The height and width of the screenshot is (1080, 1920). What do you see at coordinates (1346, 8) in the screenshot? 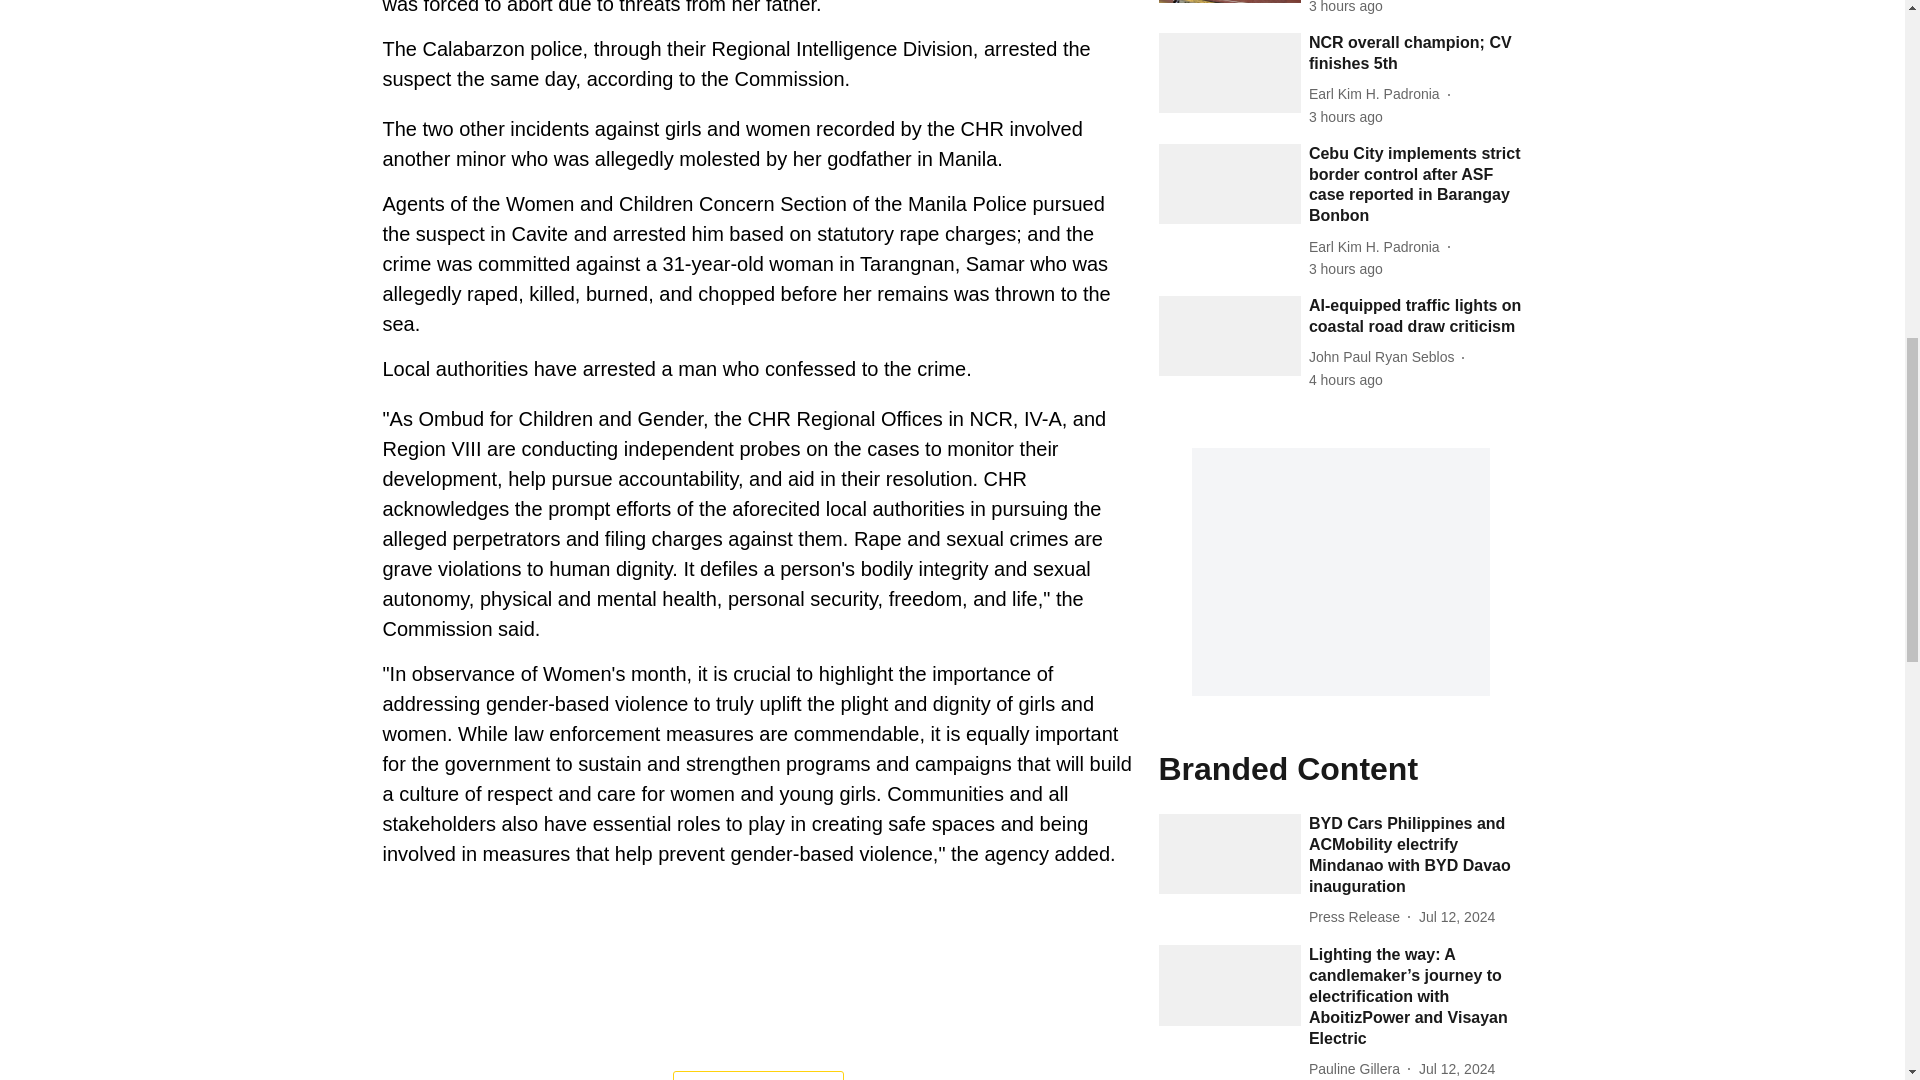
I see `2024-07-16 15:21` at bounding box center [1346, 8].